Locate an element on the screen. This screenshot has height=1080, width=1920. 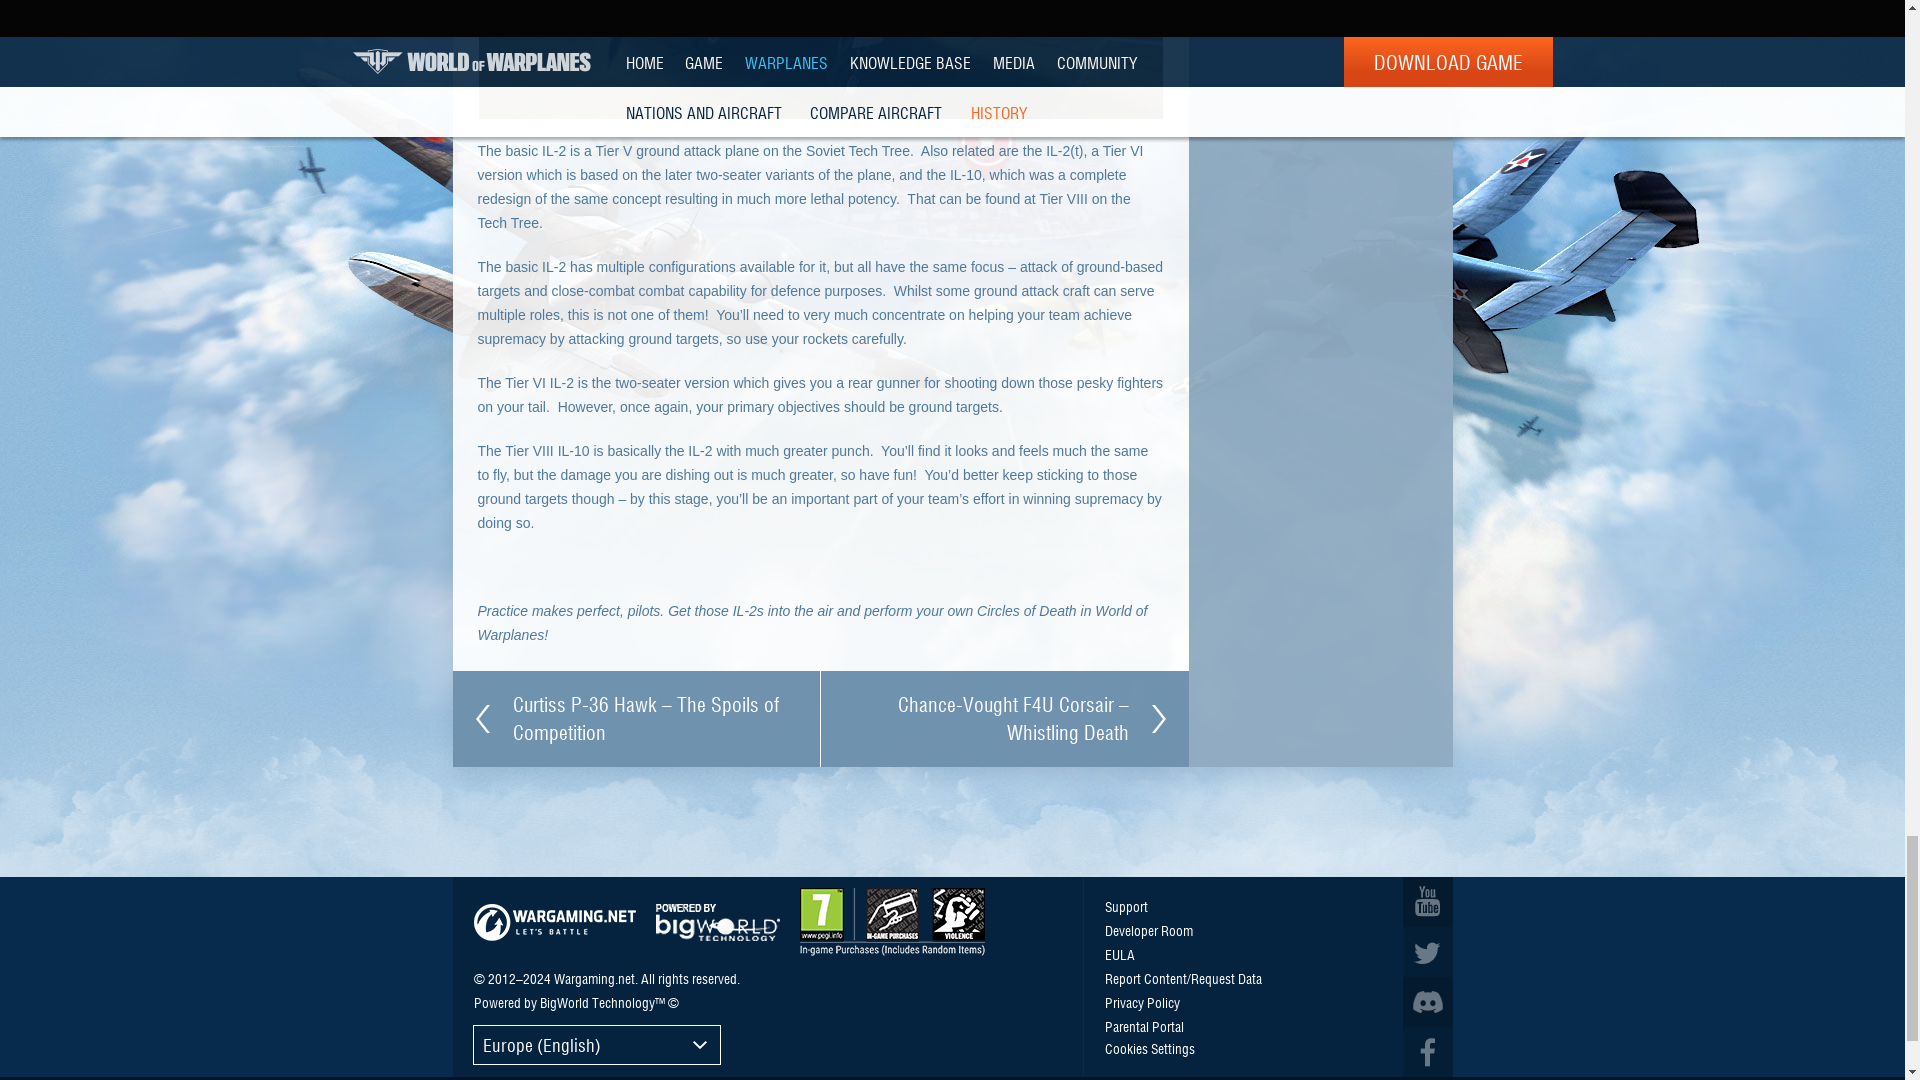
wargaming.net is located at coordinates (554, 922).